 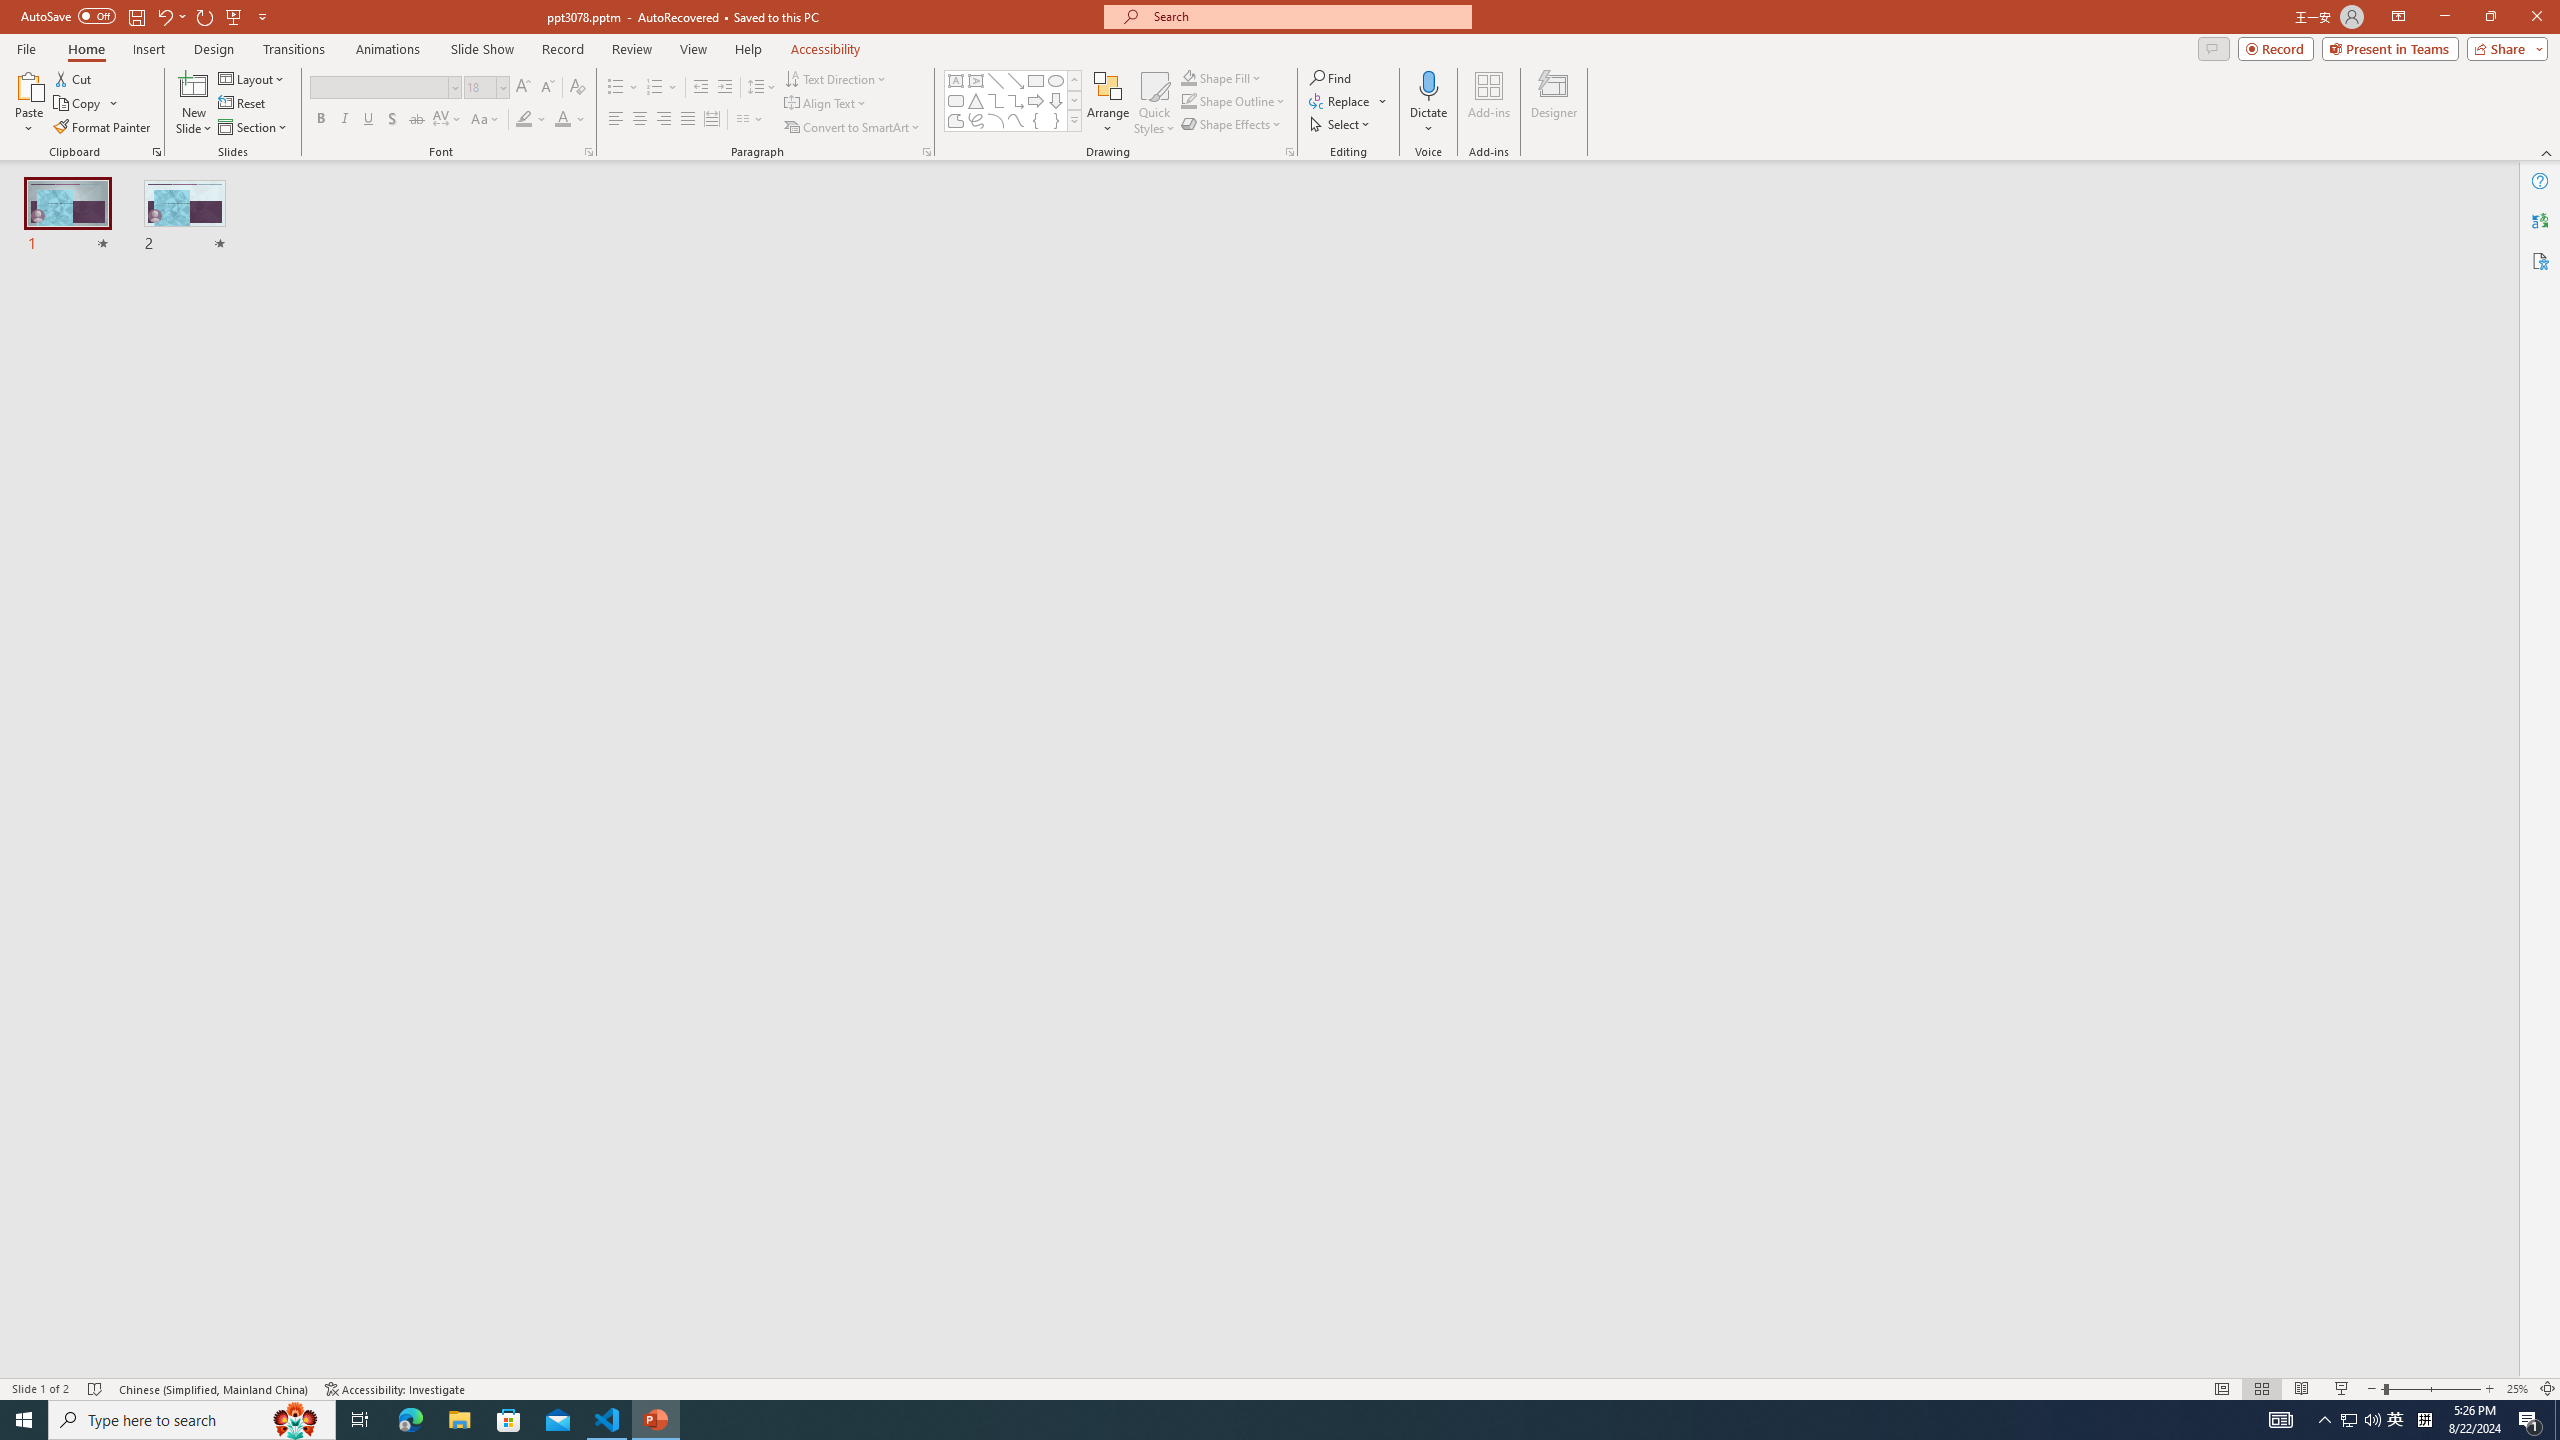 I want to click on Notebook, so click(x=651, y=202).